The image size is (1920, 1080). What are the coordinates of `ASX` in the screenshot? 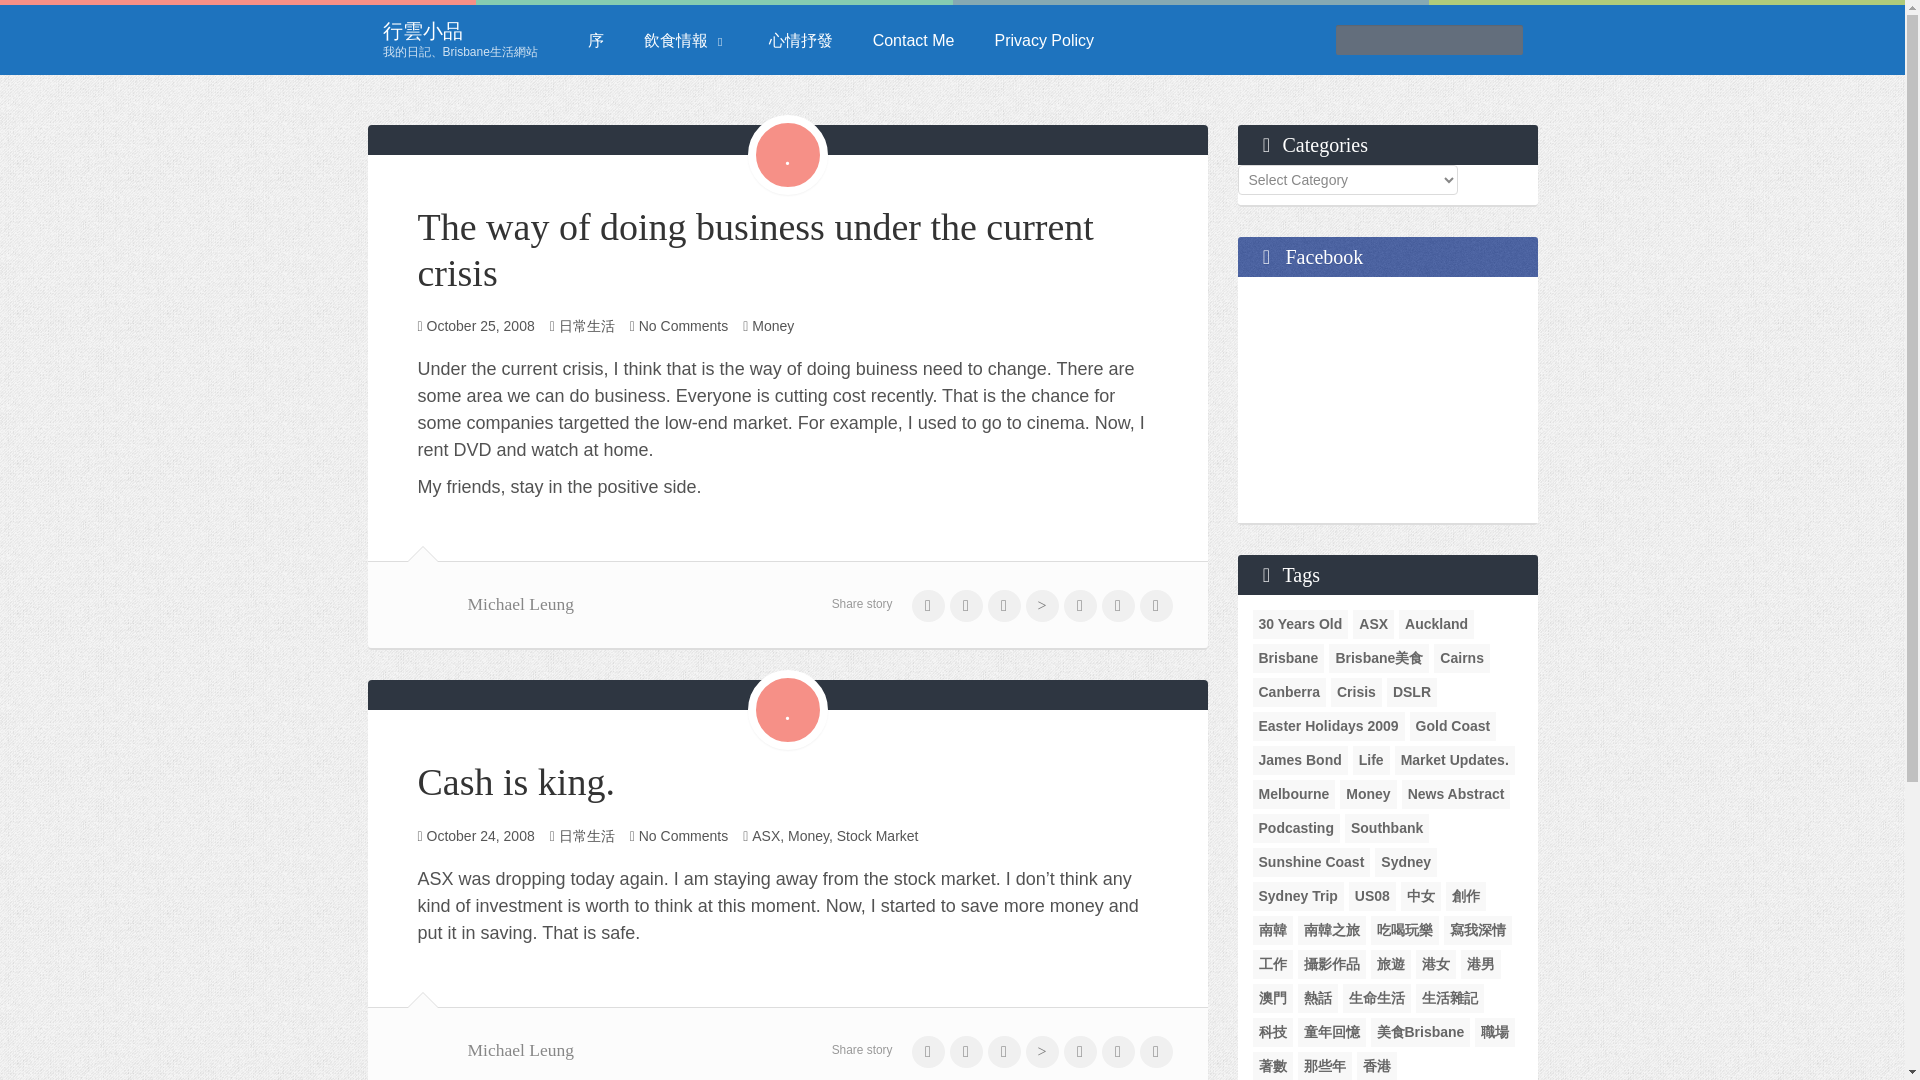 It's located at (766, 836).